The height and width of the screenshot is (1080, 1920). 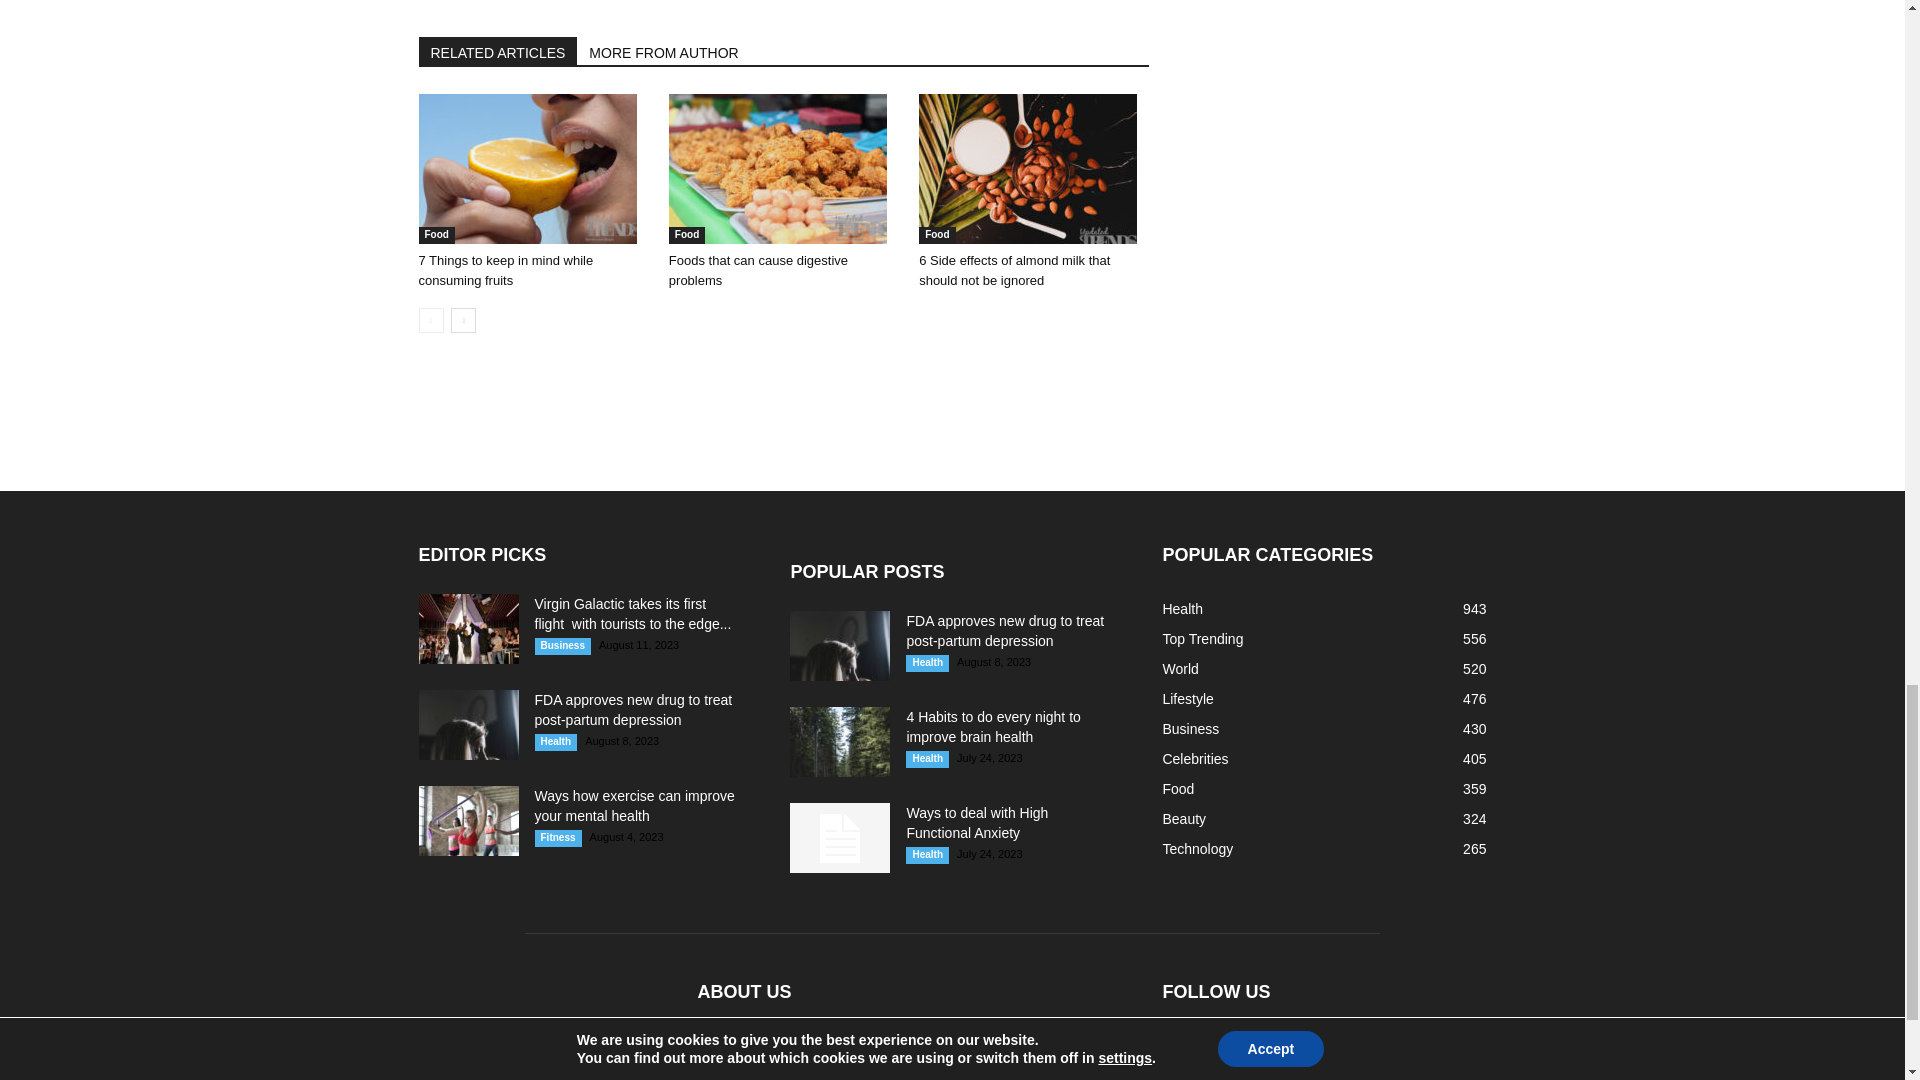 What do you see at coordinates (1034, 168) in the screenshot?
I see `6 Side effects of almond milk that should not be ignored` at bounding box center [1034, 168].